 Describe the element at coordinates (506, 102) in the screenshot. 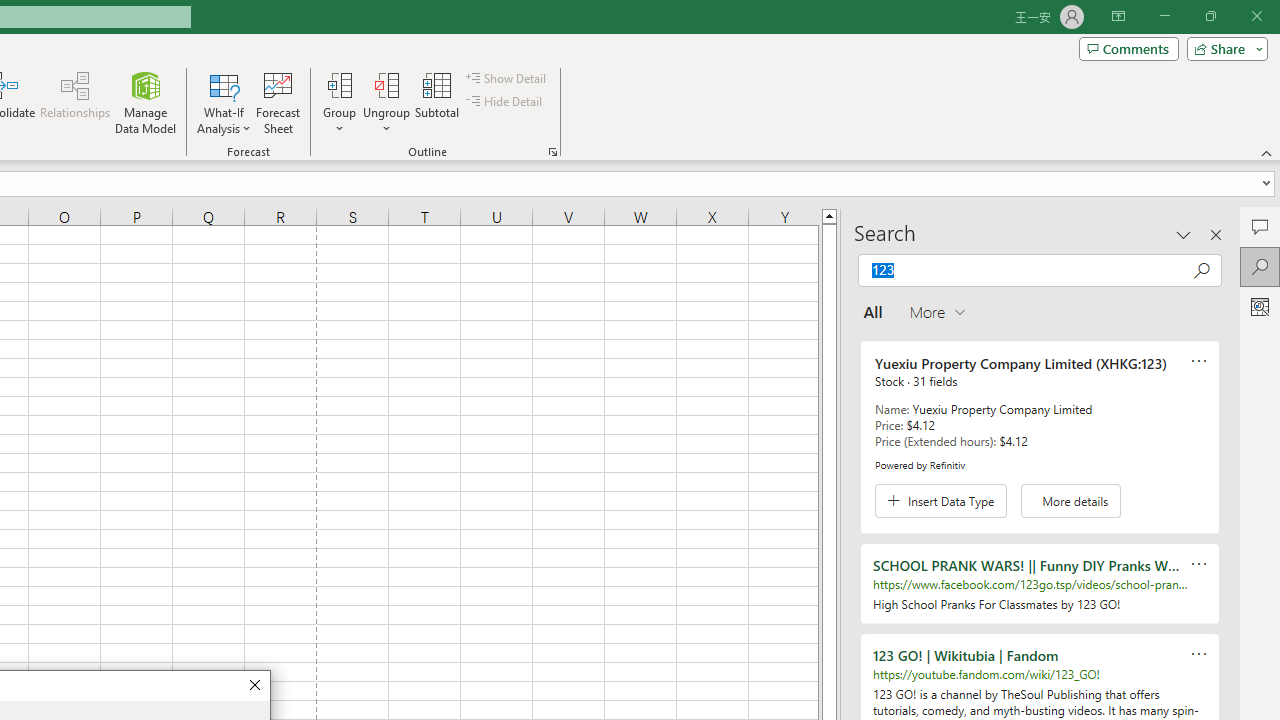

I see `Hide Detail` at that location.